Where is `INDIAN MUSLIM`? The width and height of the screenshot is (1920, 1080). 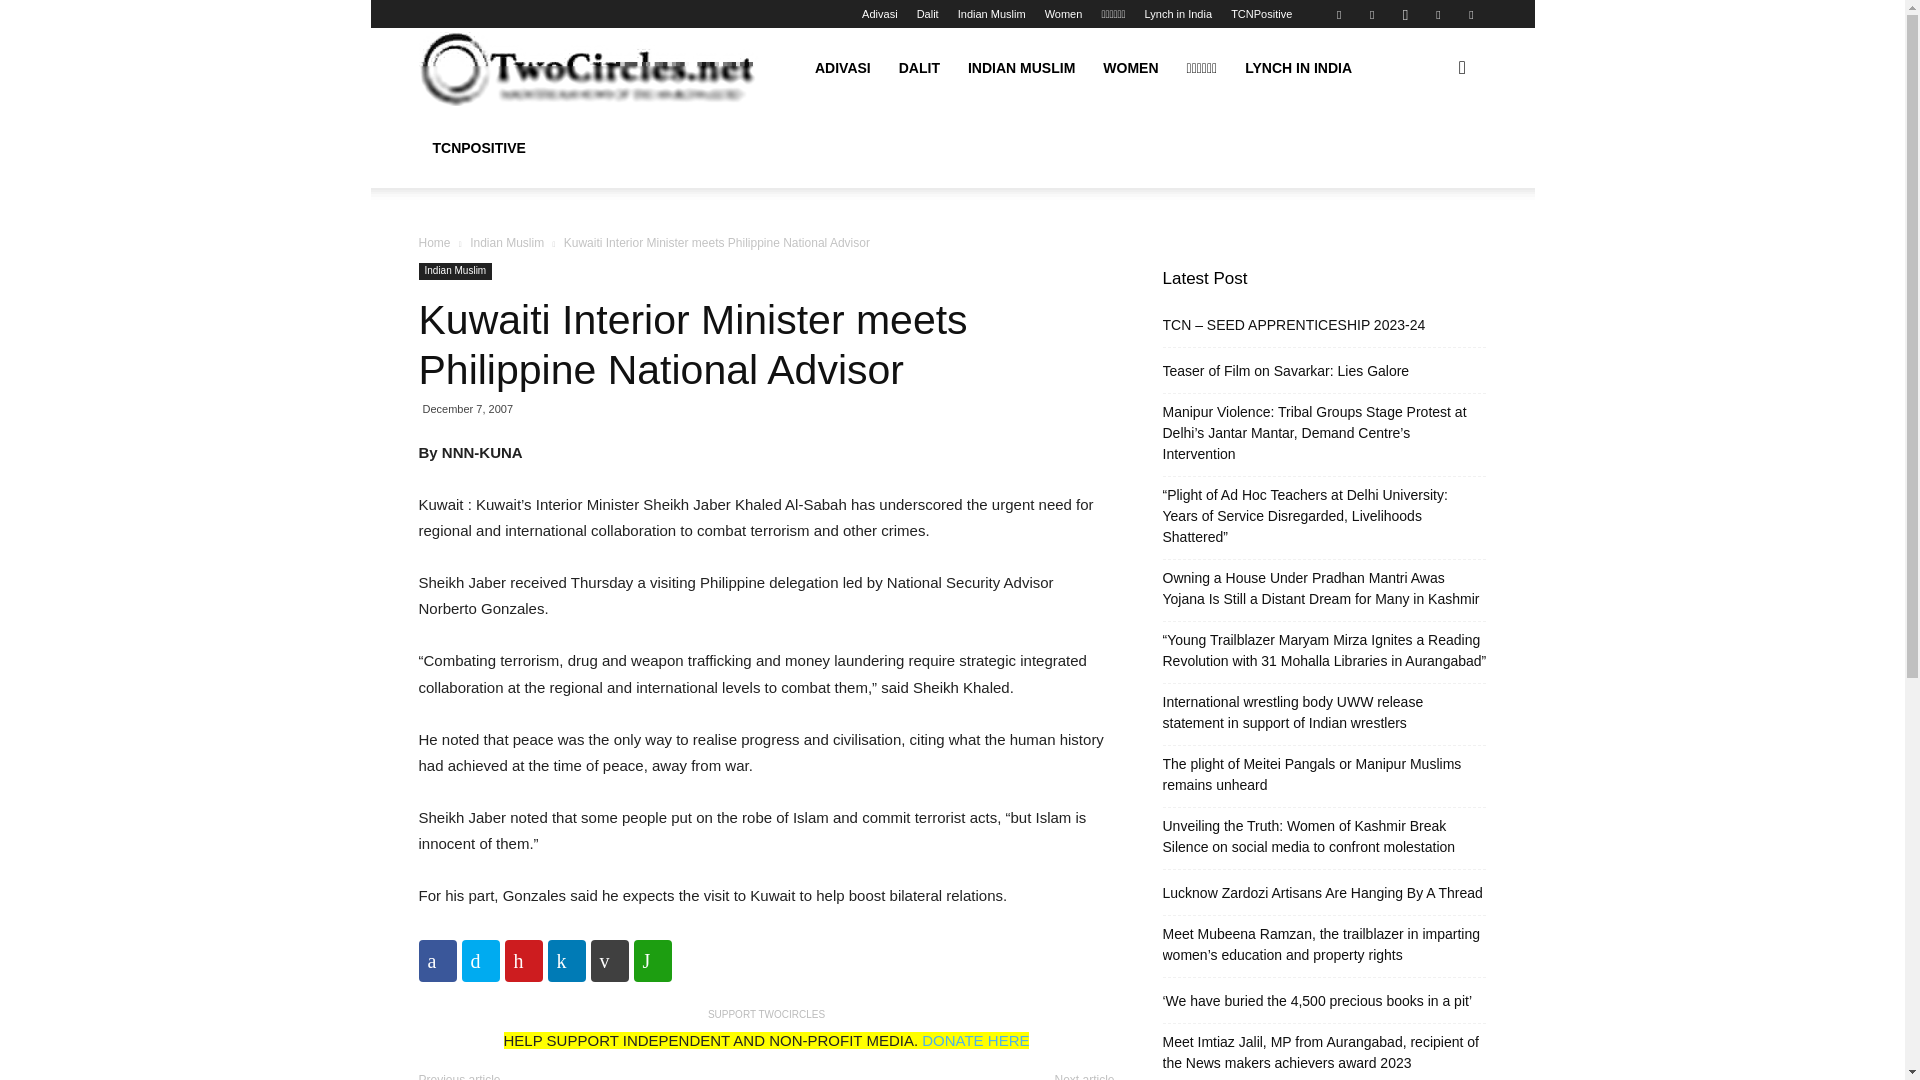 INDIAN MUSLIM is located at coordinates (1021, 68).